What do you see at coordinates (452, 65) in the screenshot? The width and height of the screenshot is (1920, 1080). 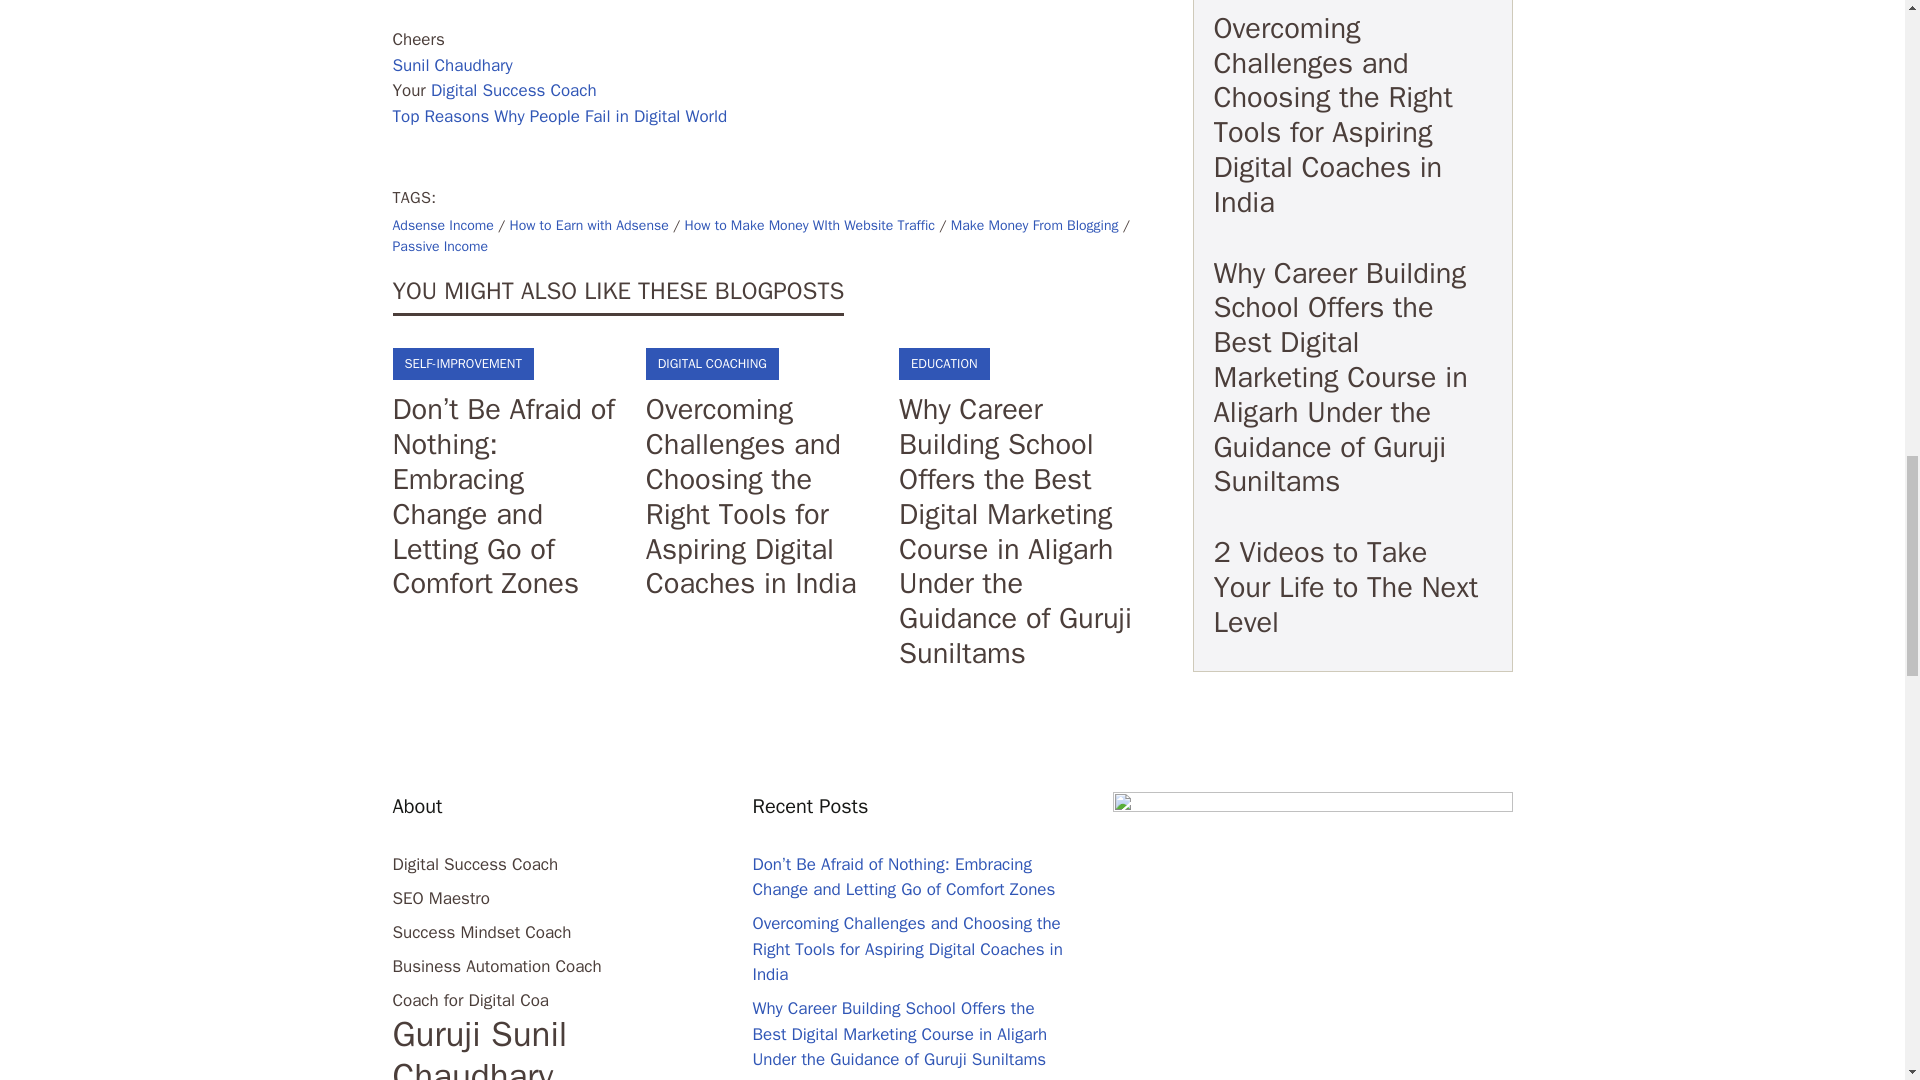 I see `Sunil Chaudhary` at bounding box center [452, 65].